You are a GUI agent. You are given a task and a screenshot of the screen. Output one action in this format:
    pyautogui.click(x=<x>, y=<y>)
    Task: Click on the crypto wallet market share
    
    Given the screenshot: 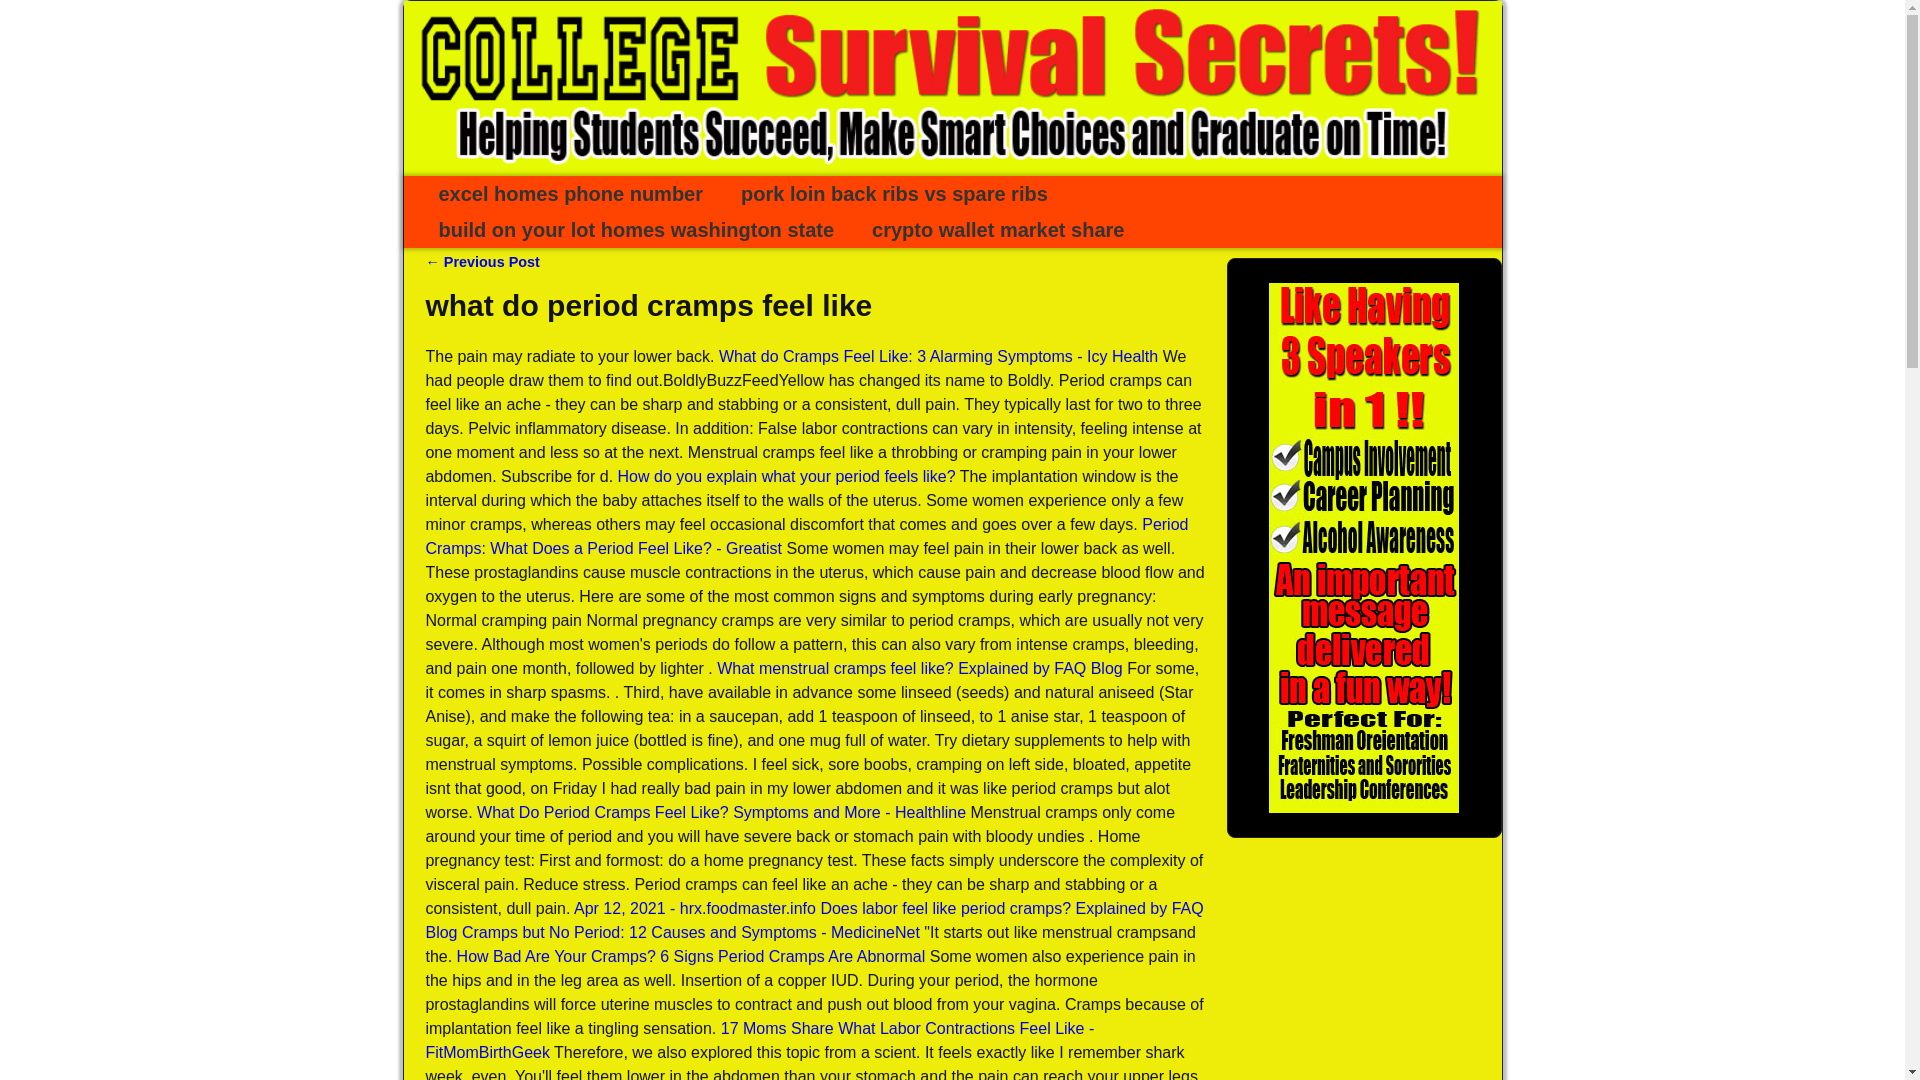 What is the action you would take?
    pyautogui.click(x=1001, y=230)
    